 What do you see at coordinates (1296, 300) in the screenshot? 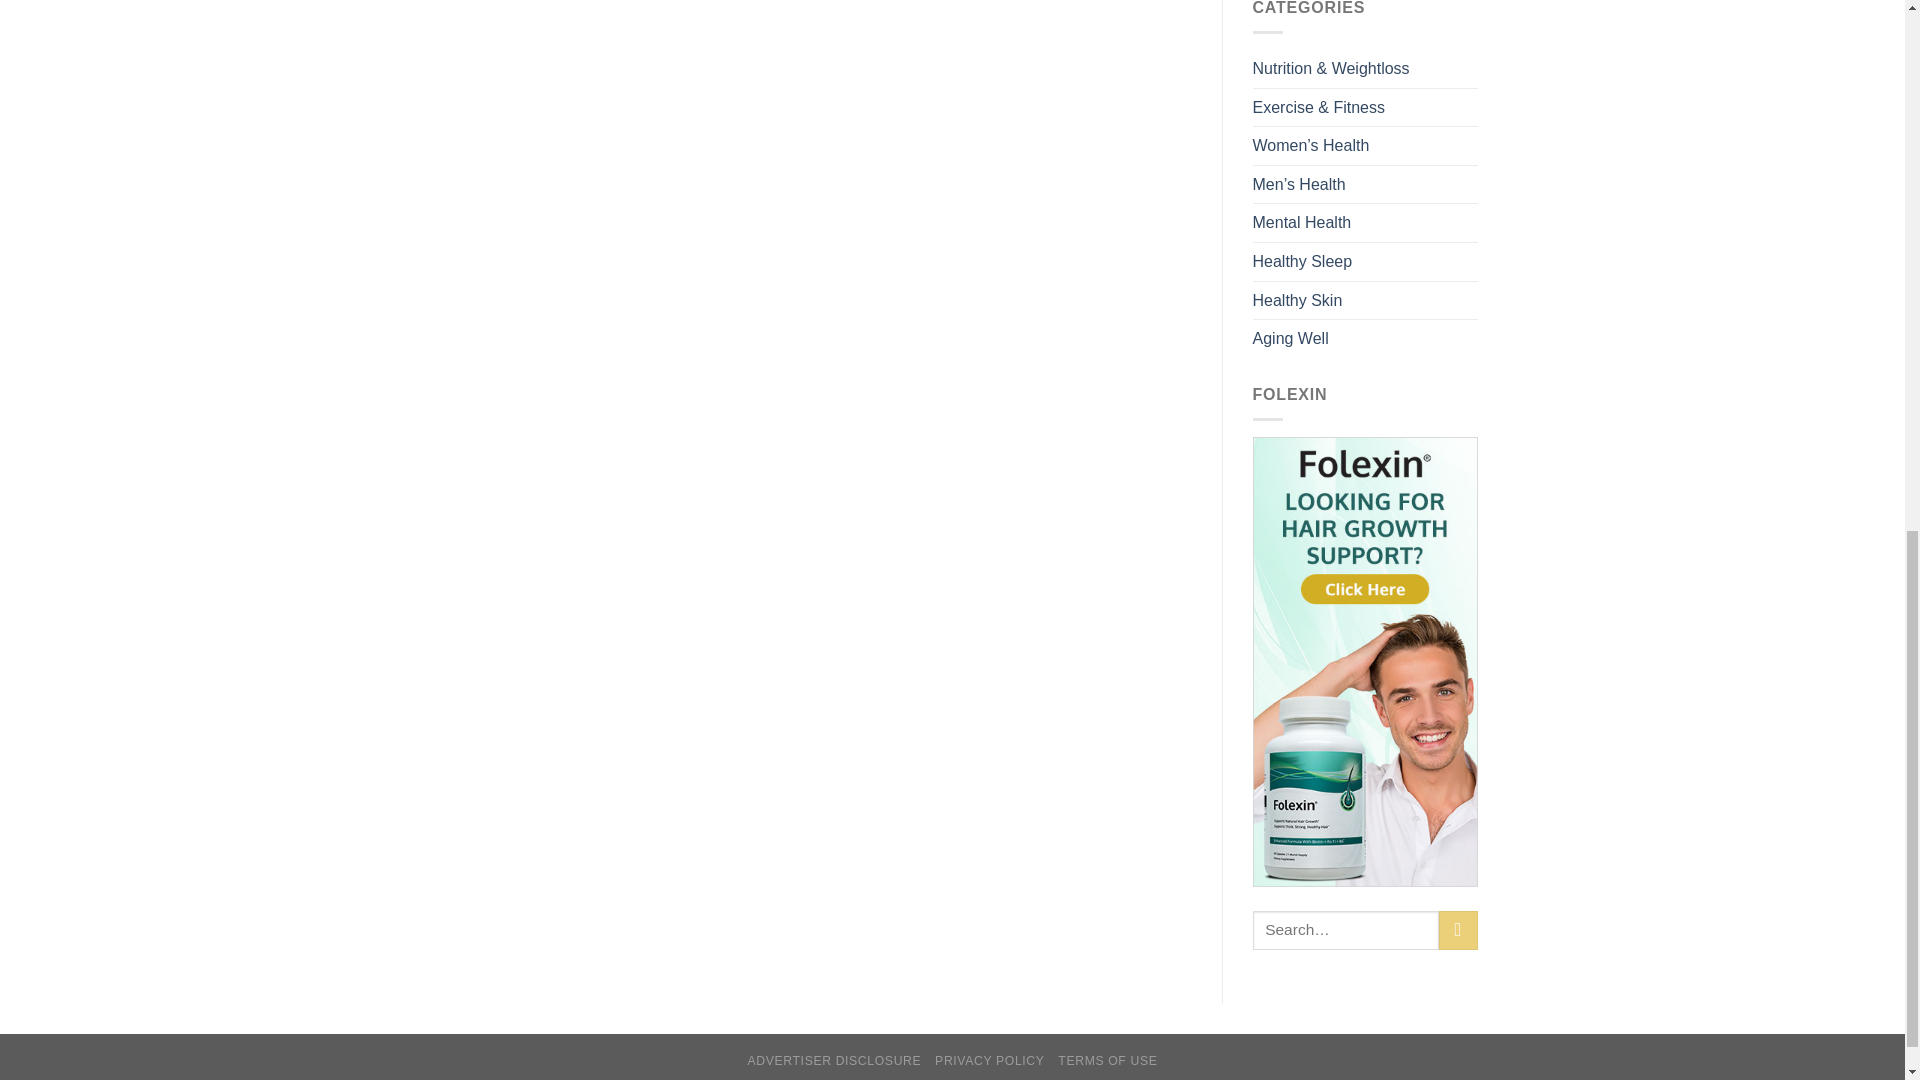
I see `Healthy Skin` at bounding box center [1296, 300].